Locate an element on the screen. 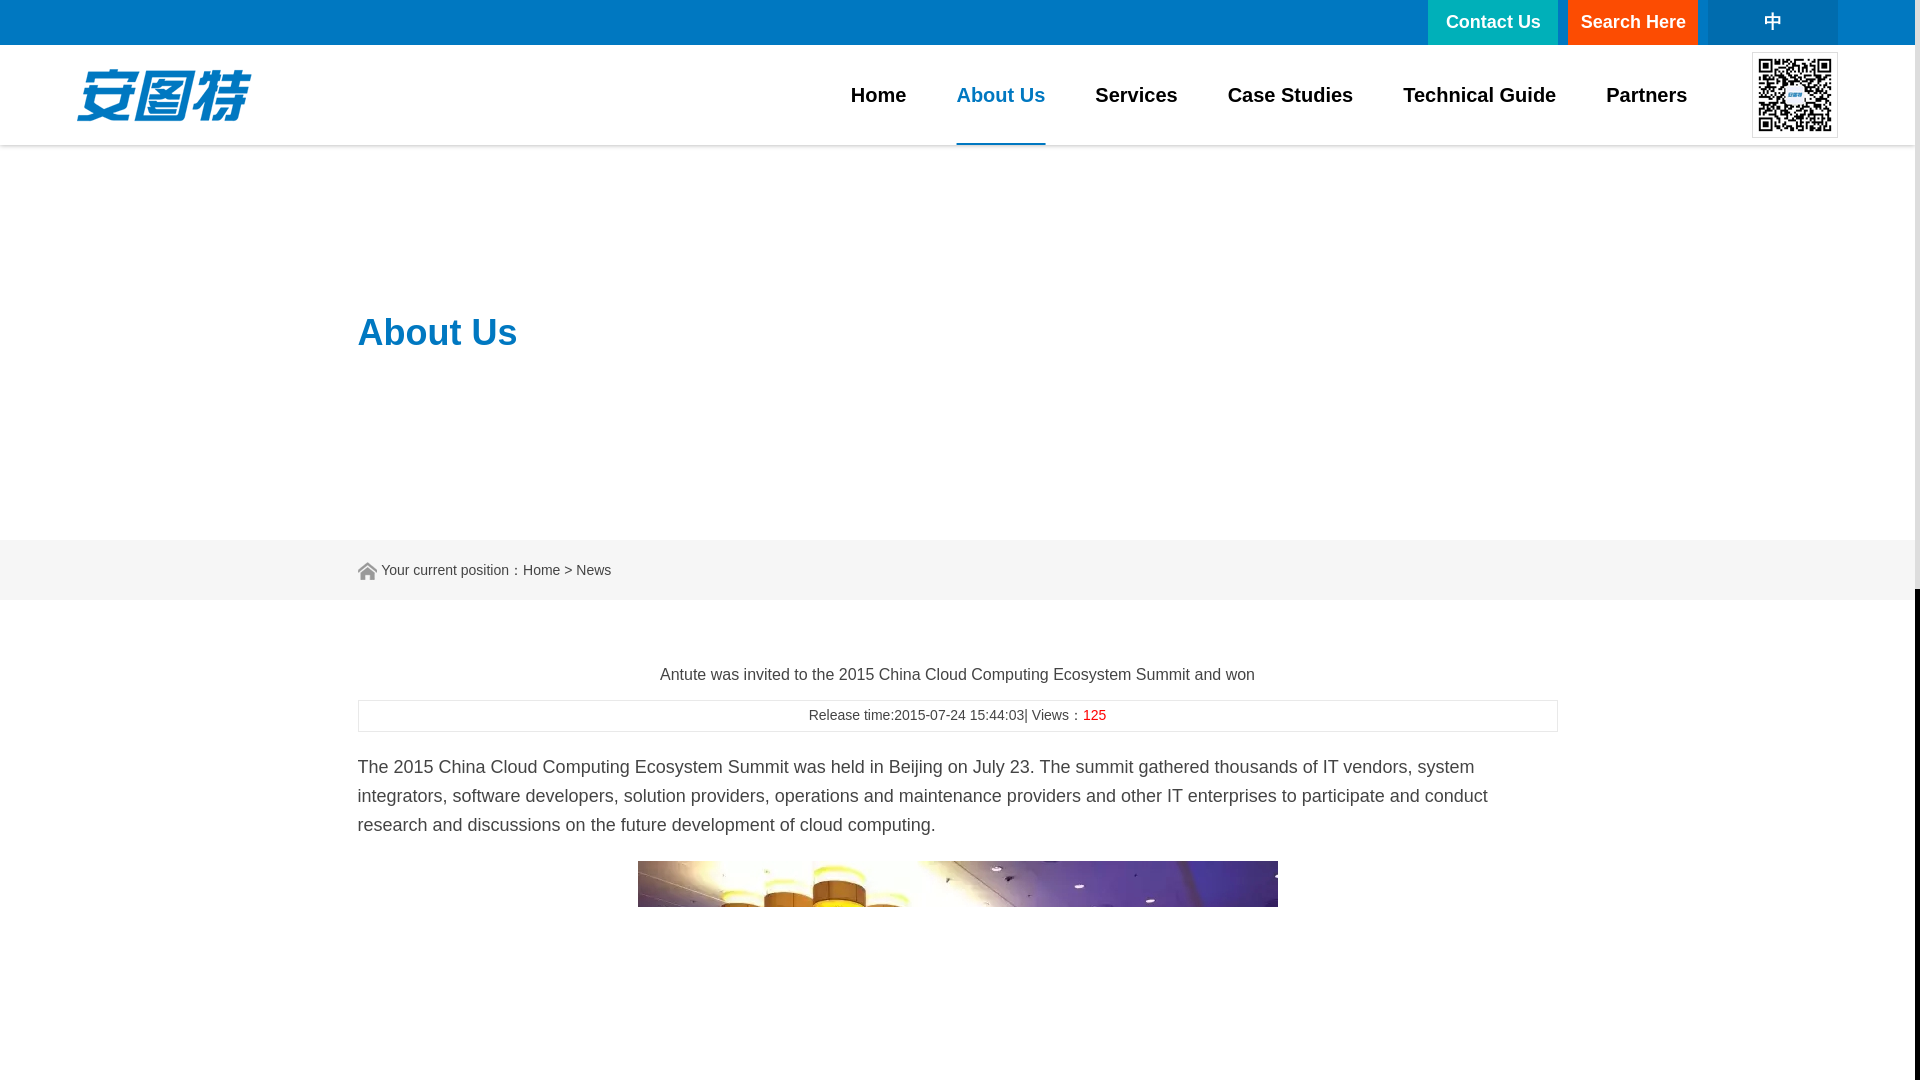 The width and height of the screenshot is (1920, 1080). Case Studies is located at coordinates (1290, 94).